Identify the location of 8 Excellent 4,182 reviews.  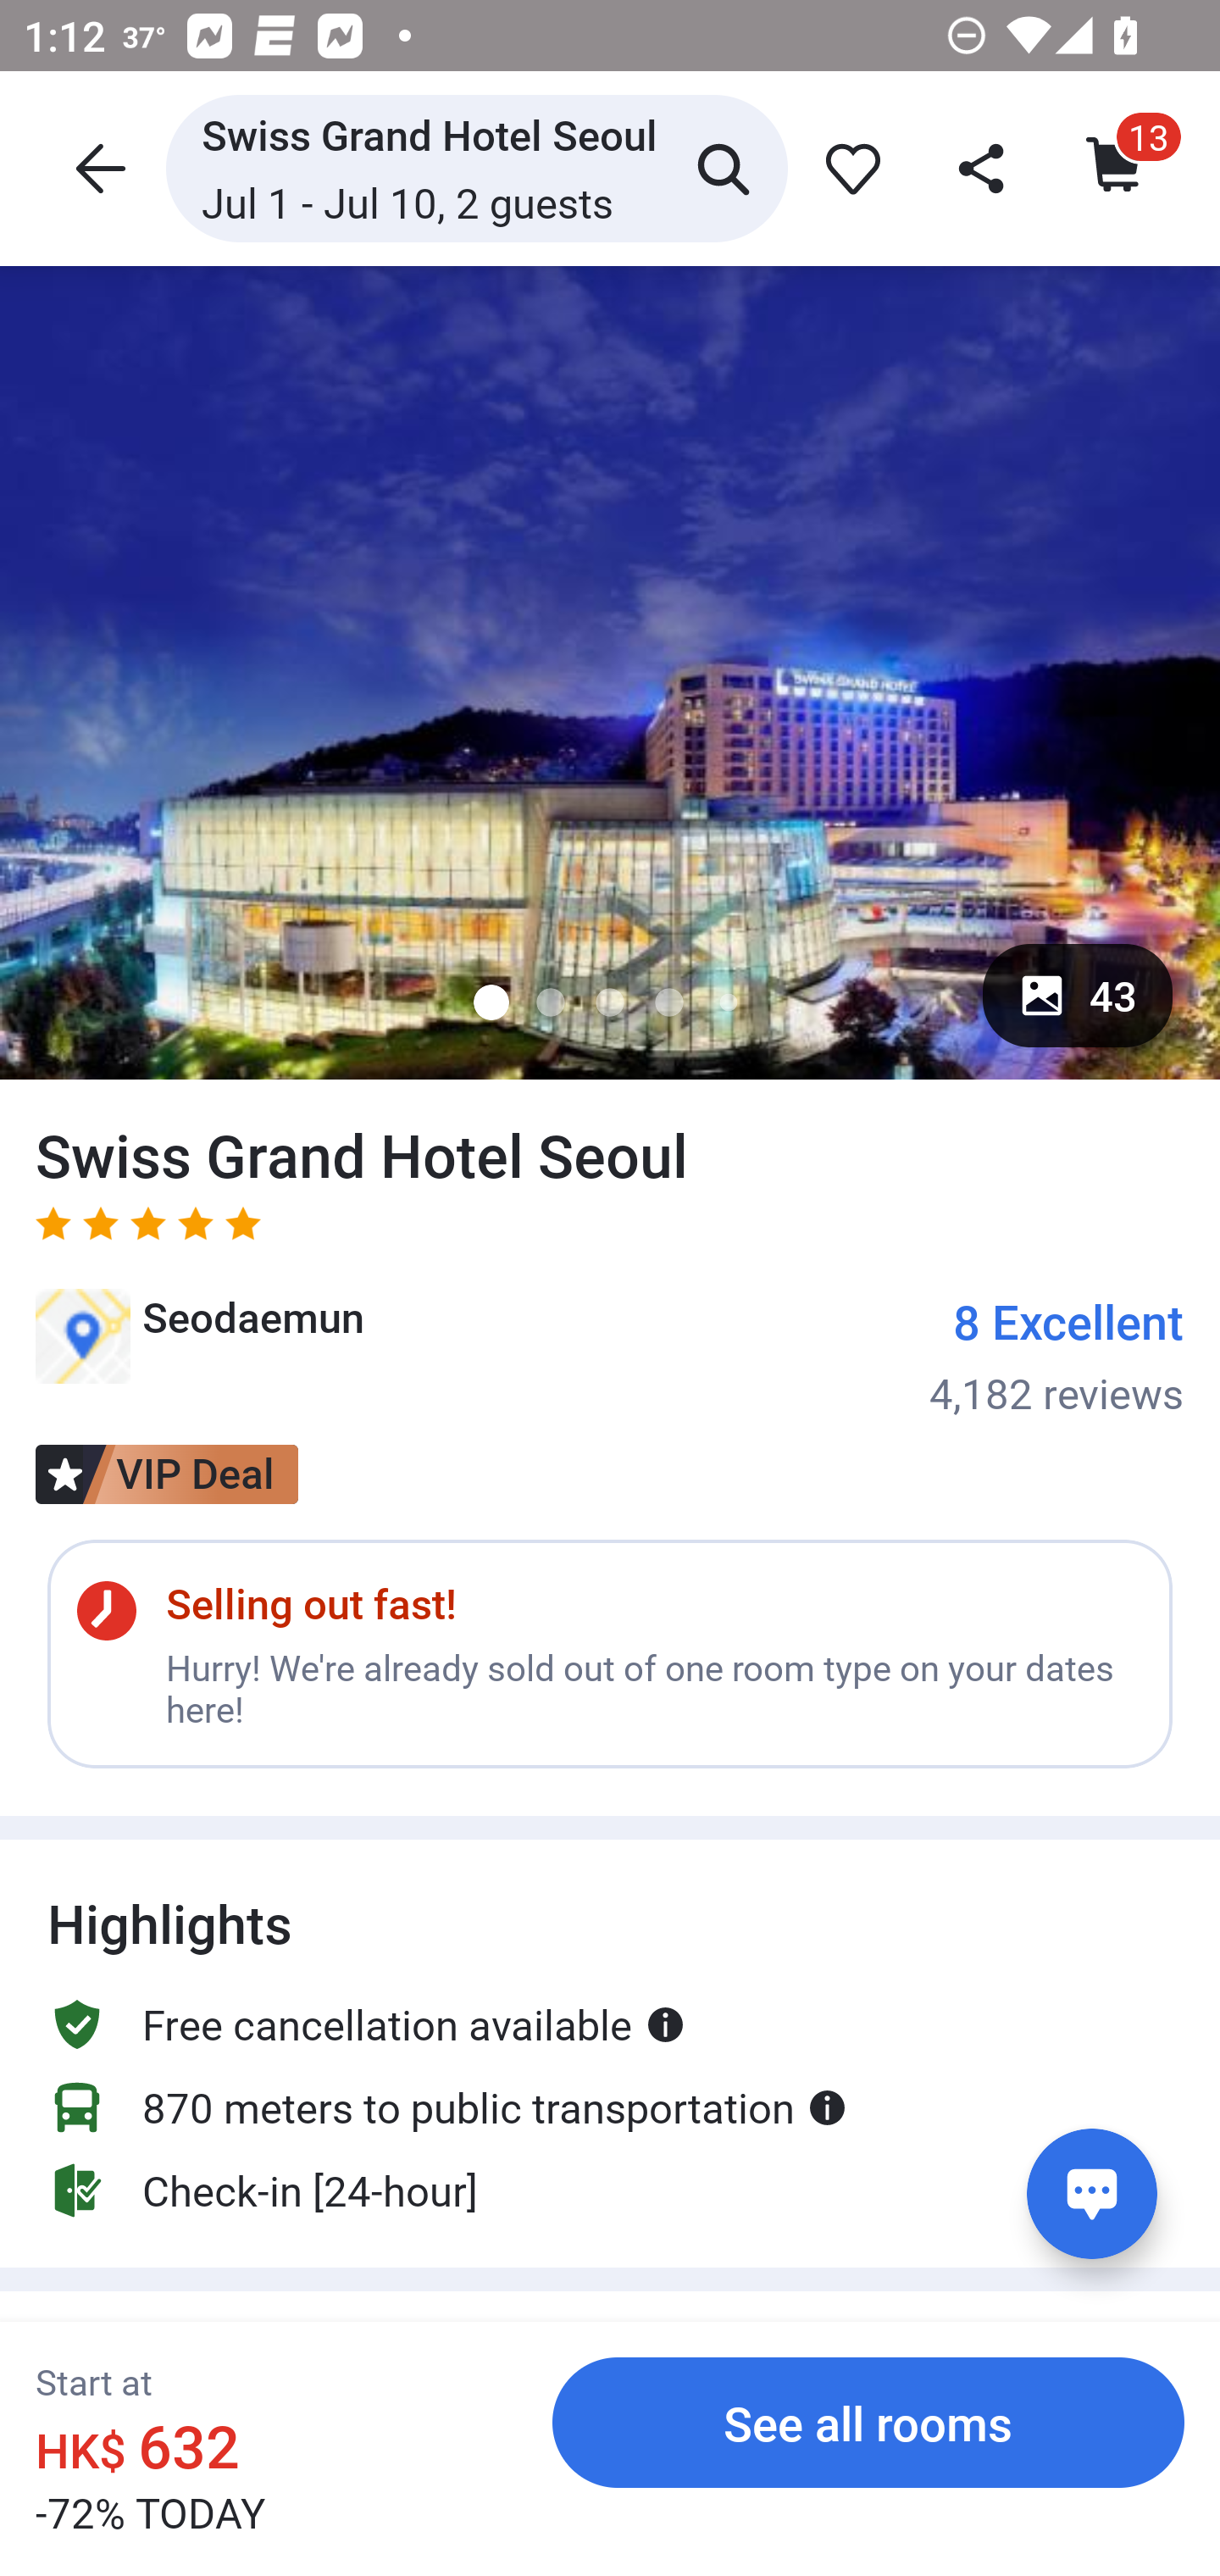
(1057, 1354).